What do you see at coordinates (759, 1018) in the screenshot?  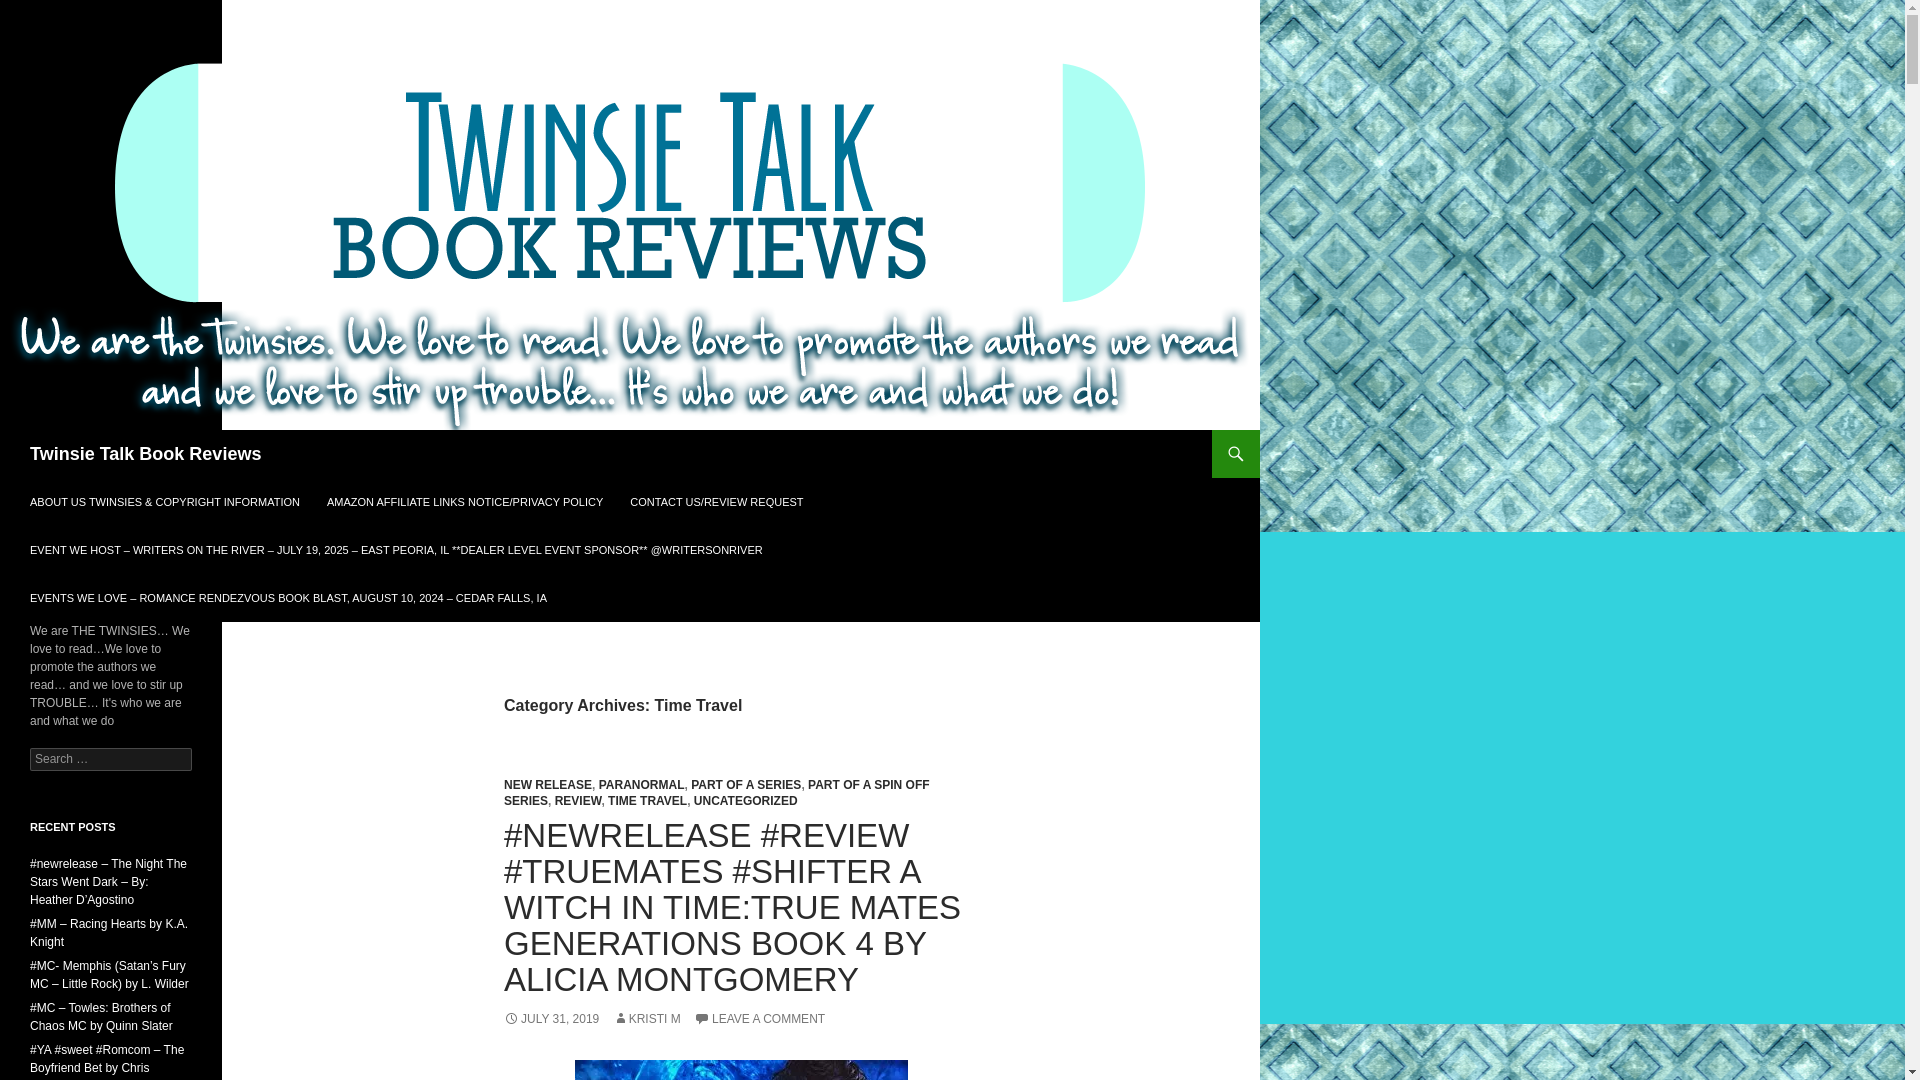 I see `LEAVE A COMMENT` at bounding box center [759, 1018].